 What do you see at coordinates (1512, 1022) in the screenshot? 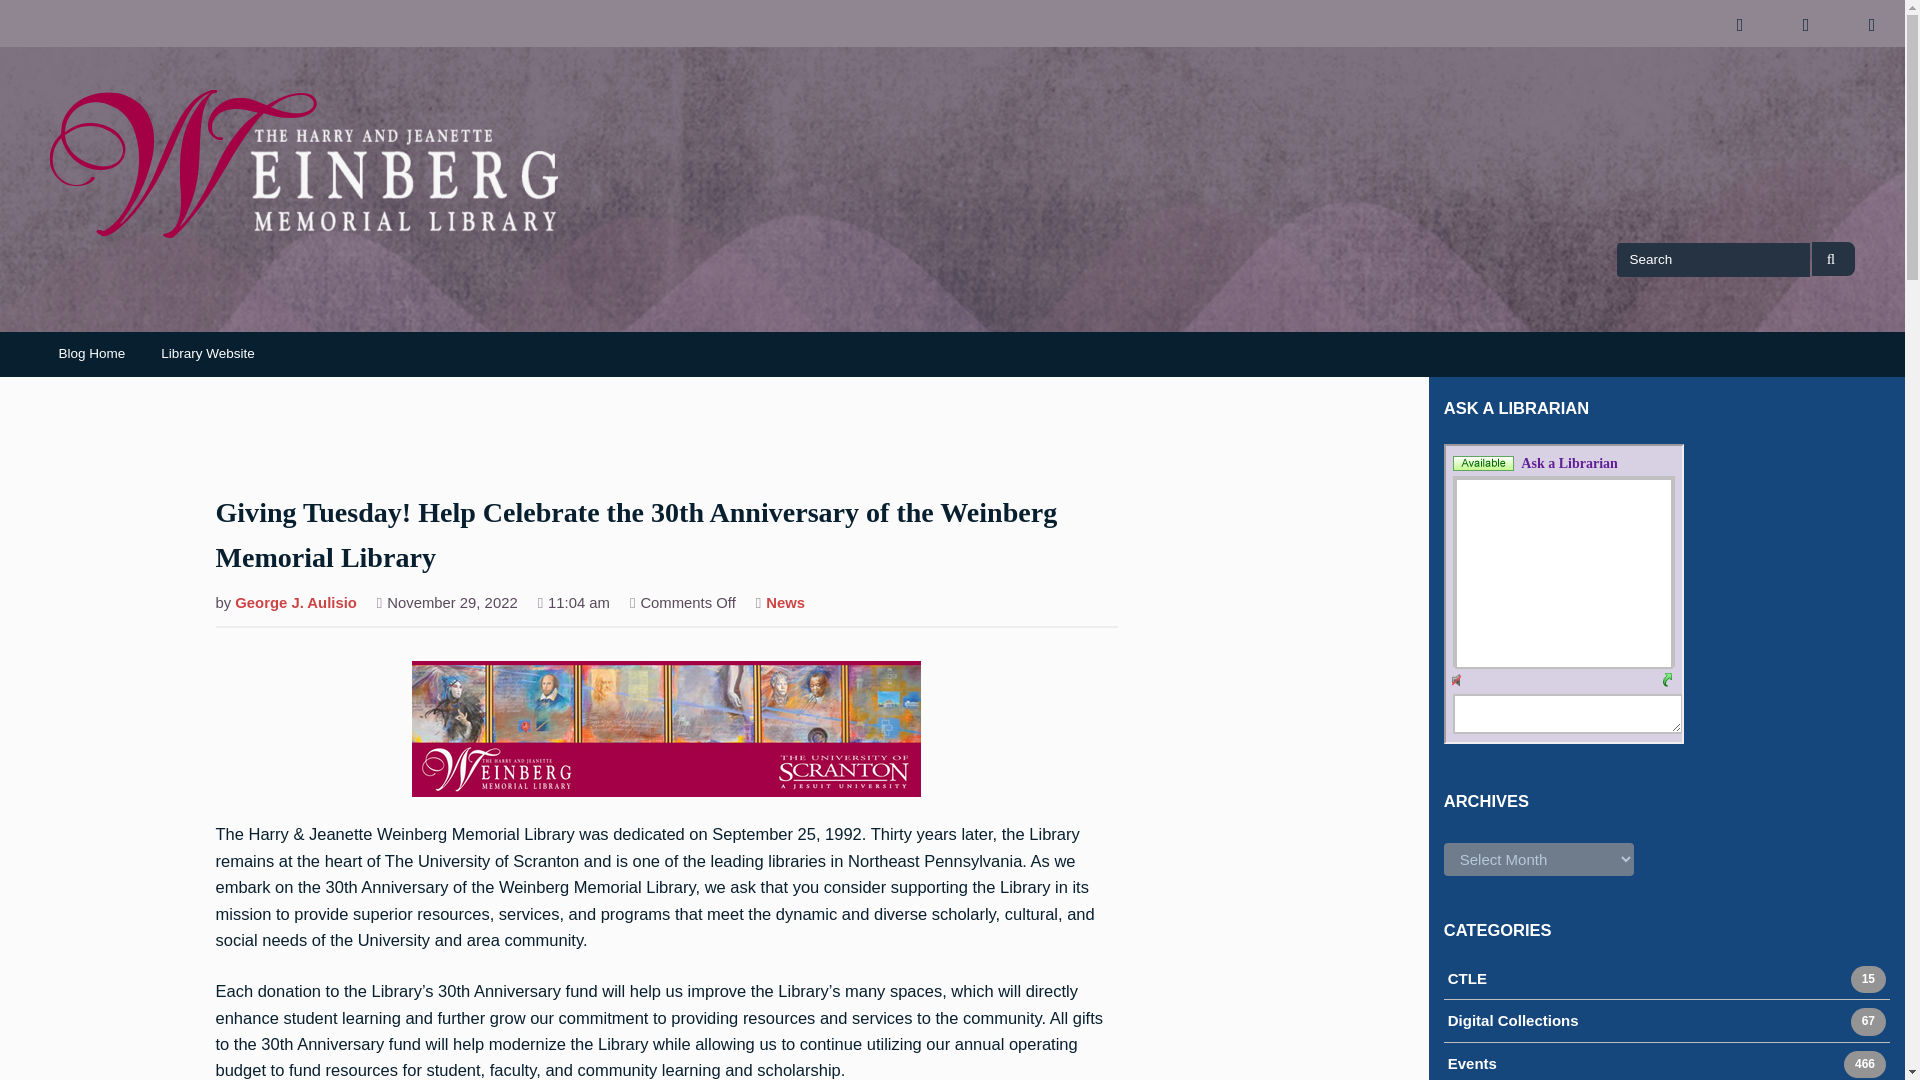
I see `News` at bounding box center [1512, 1022].